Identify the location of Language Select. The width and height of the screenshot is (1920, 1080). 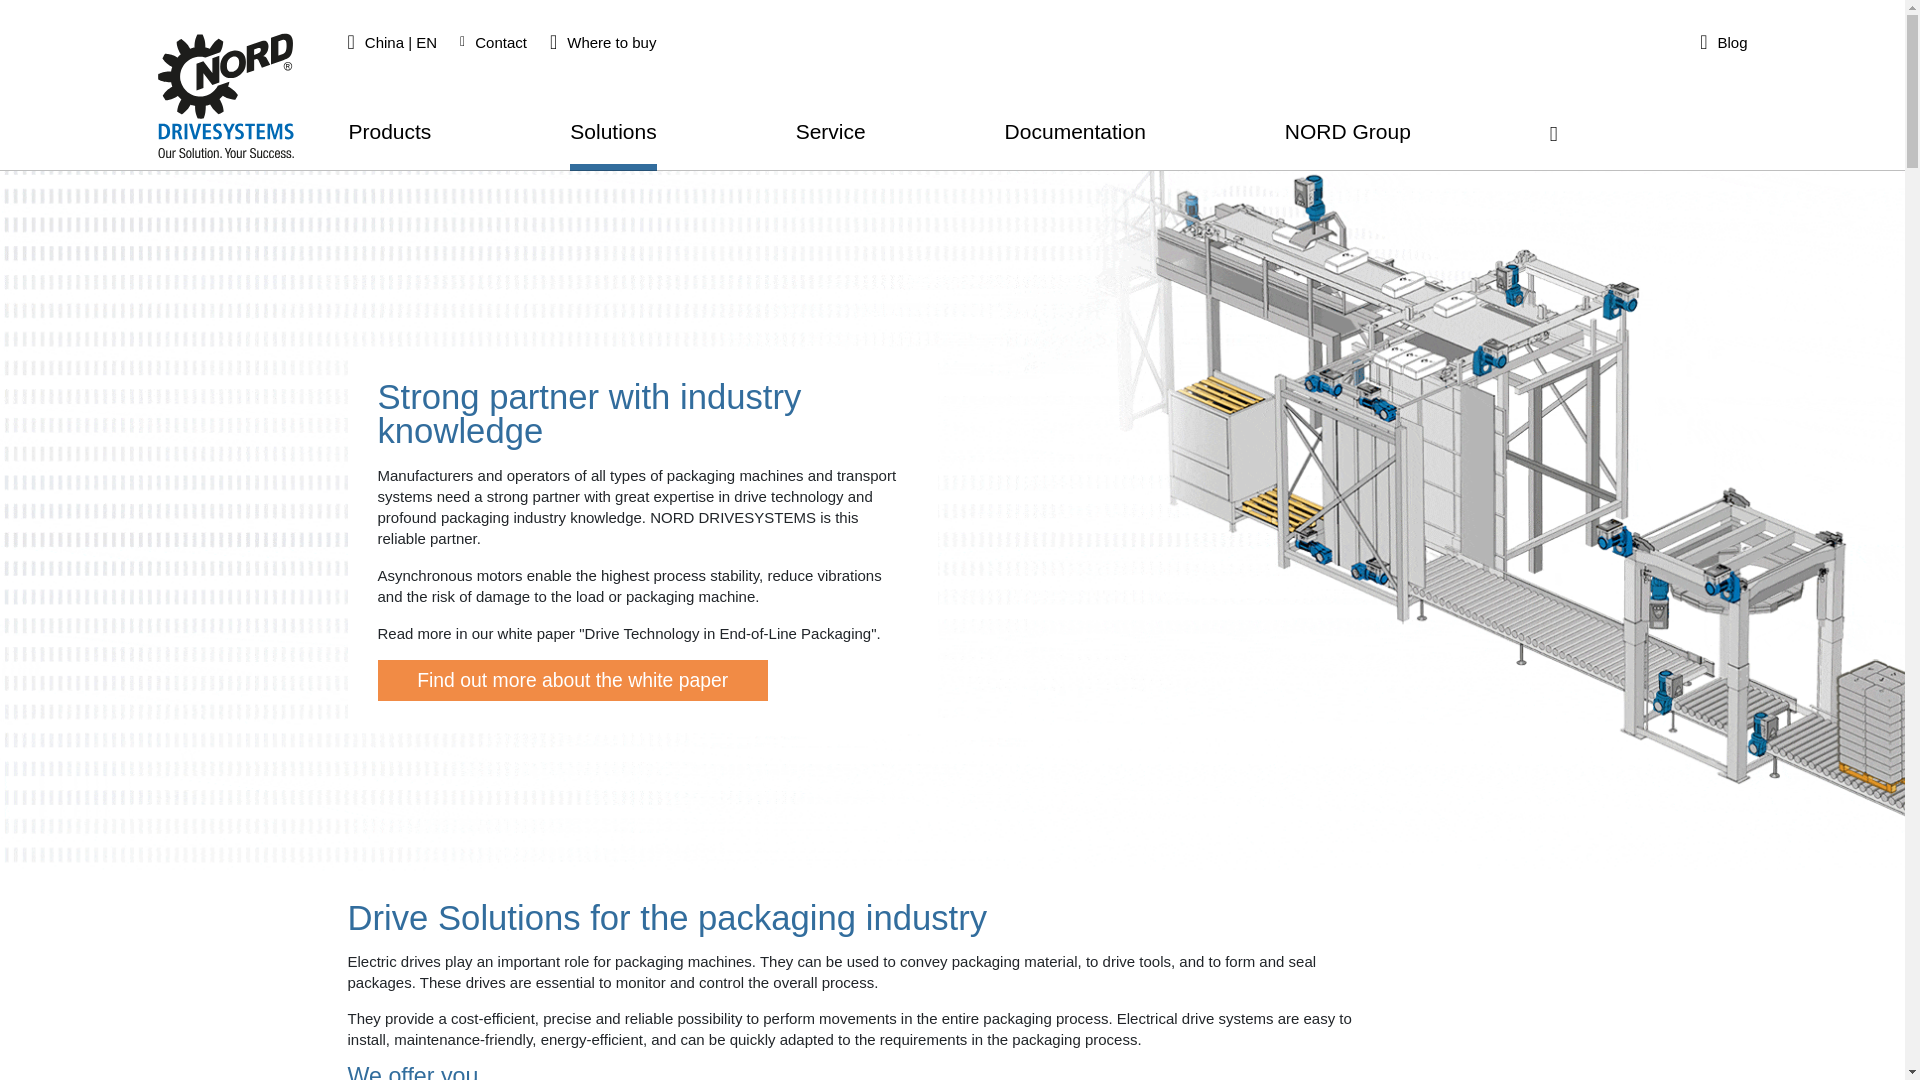
(396, 42).